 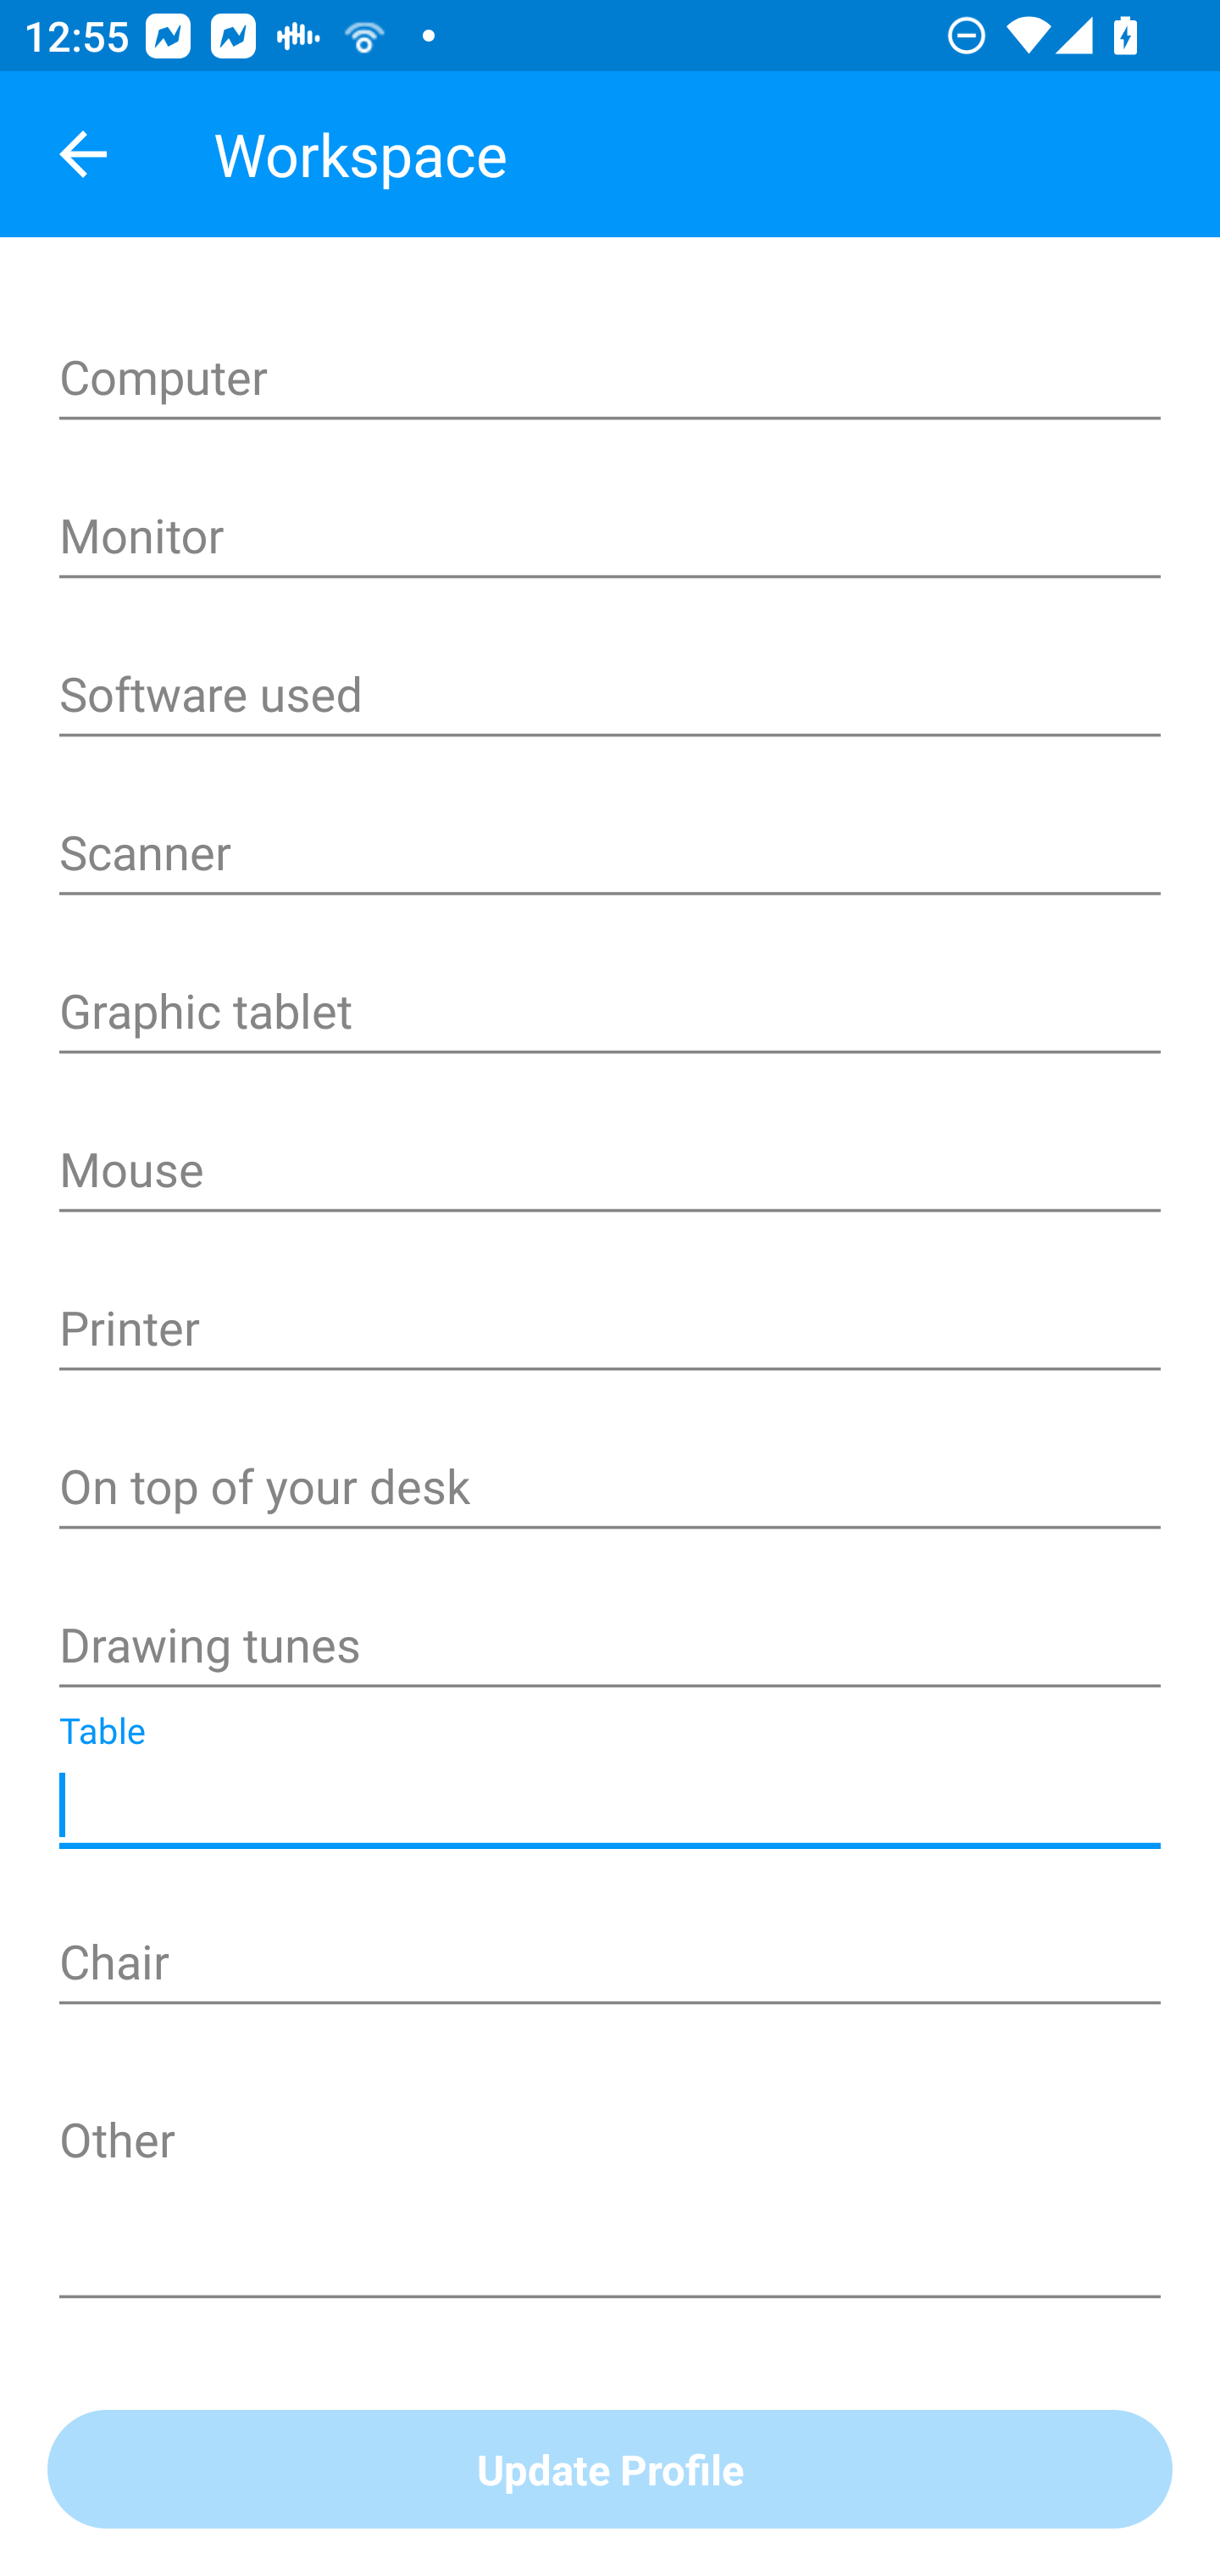 I want to click on Other, so click(x=610, y=2202).